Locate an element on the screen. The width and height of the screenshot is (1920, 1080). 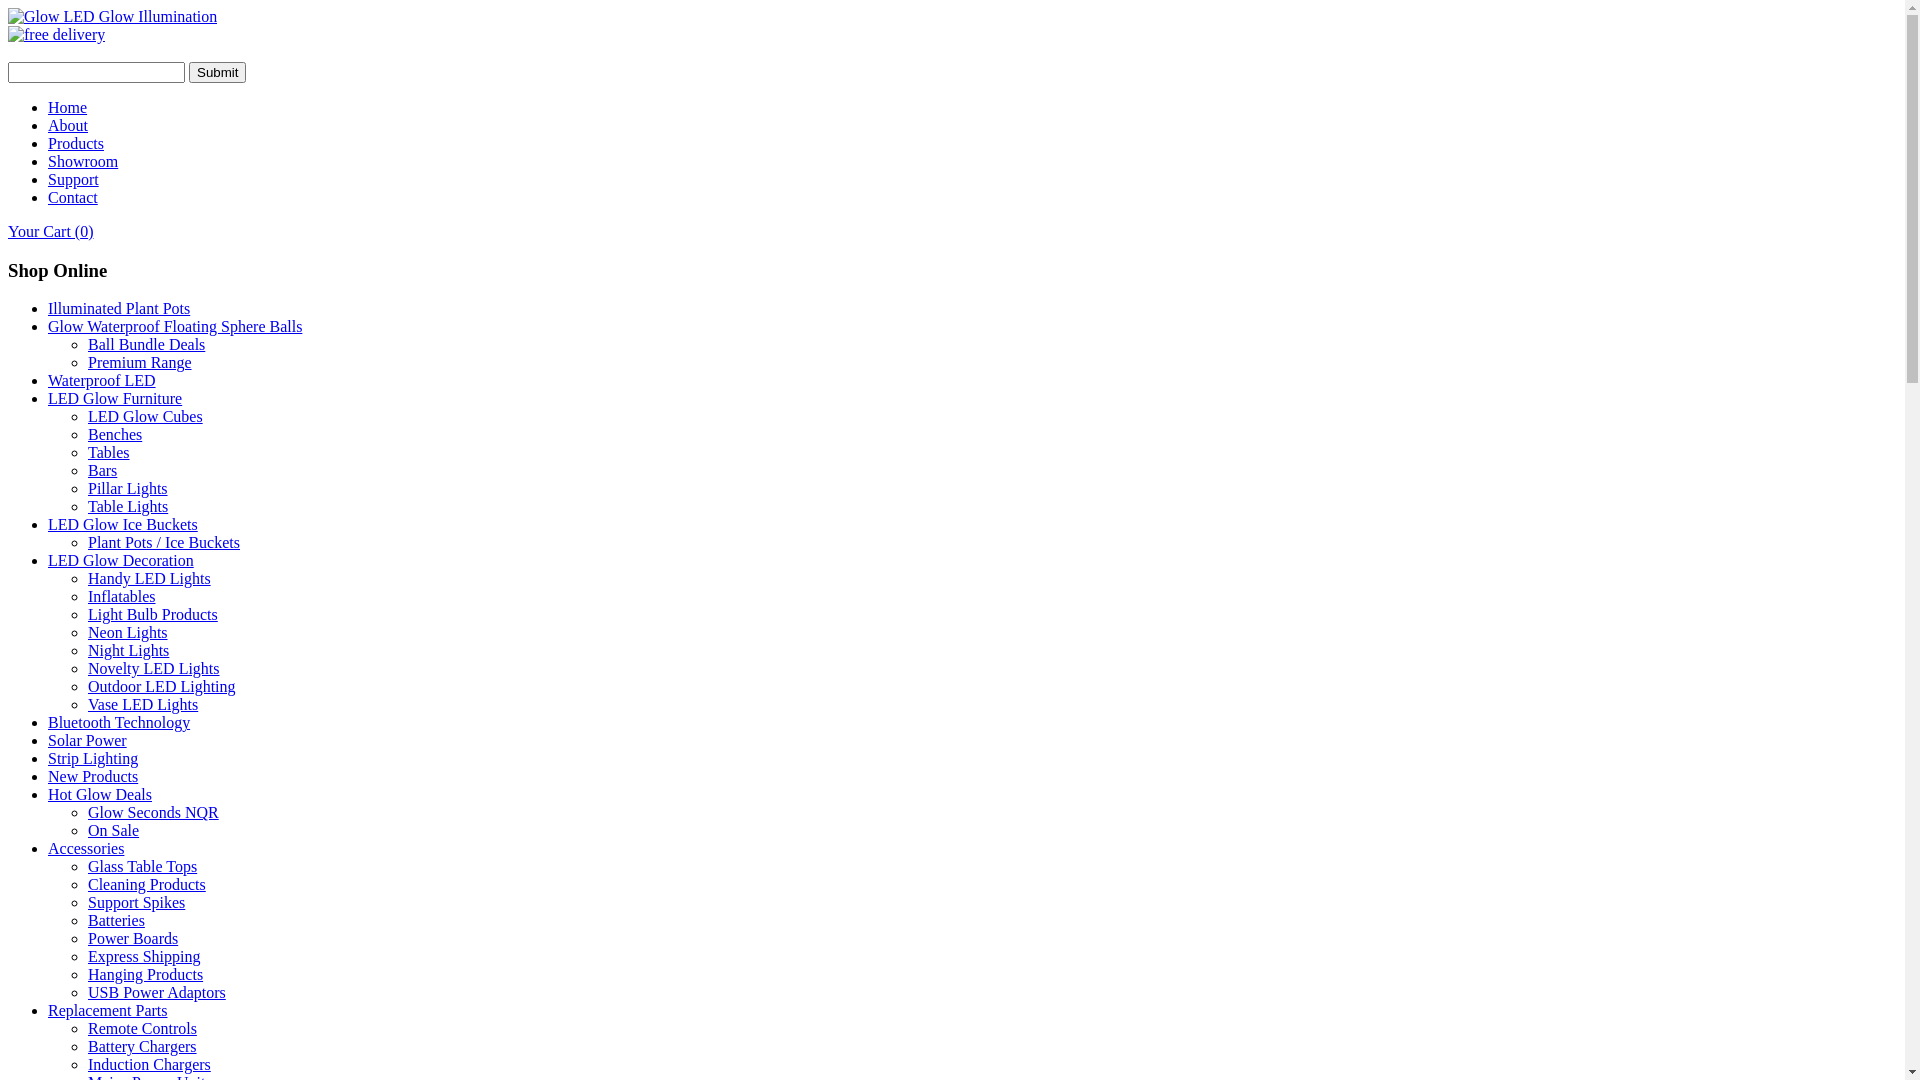
Waterproof LED is located at coordinates (102, 380).